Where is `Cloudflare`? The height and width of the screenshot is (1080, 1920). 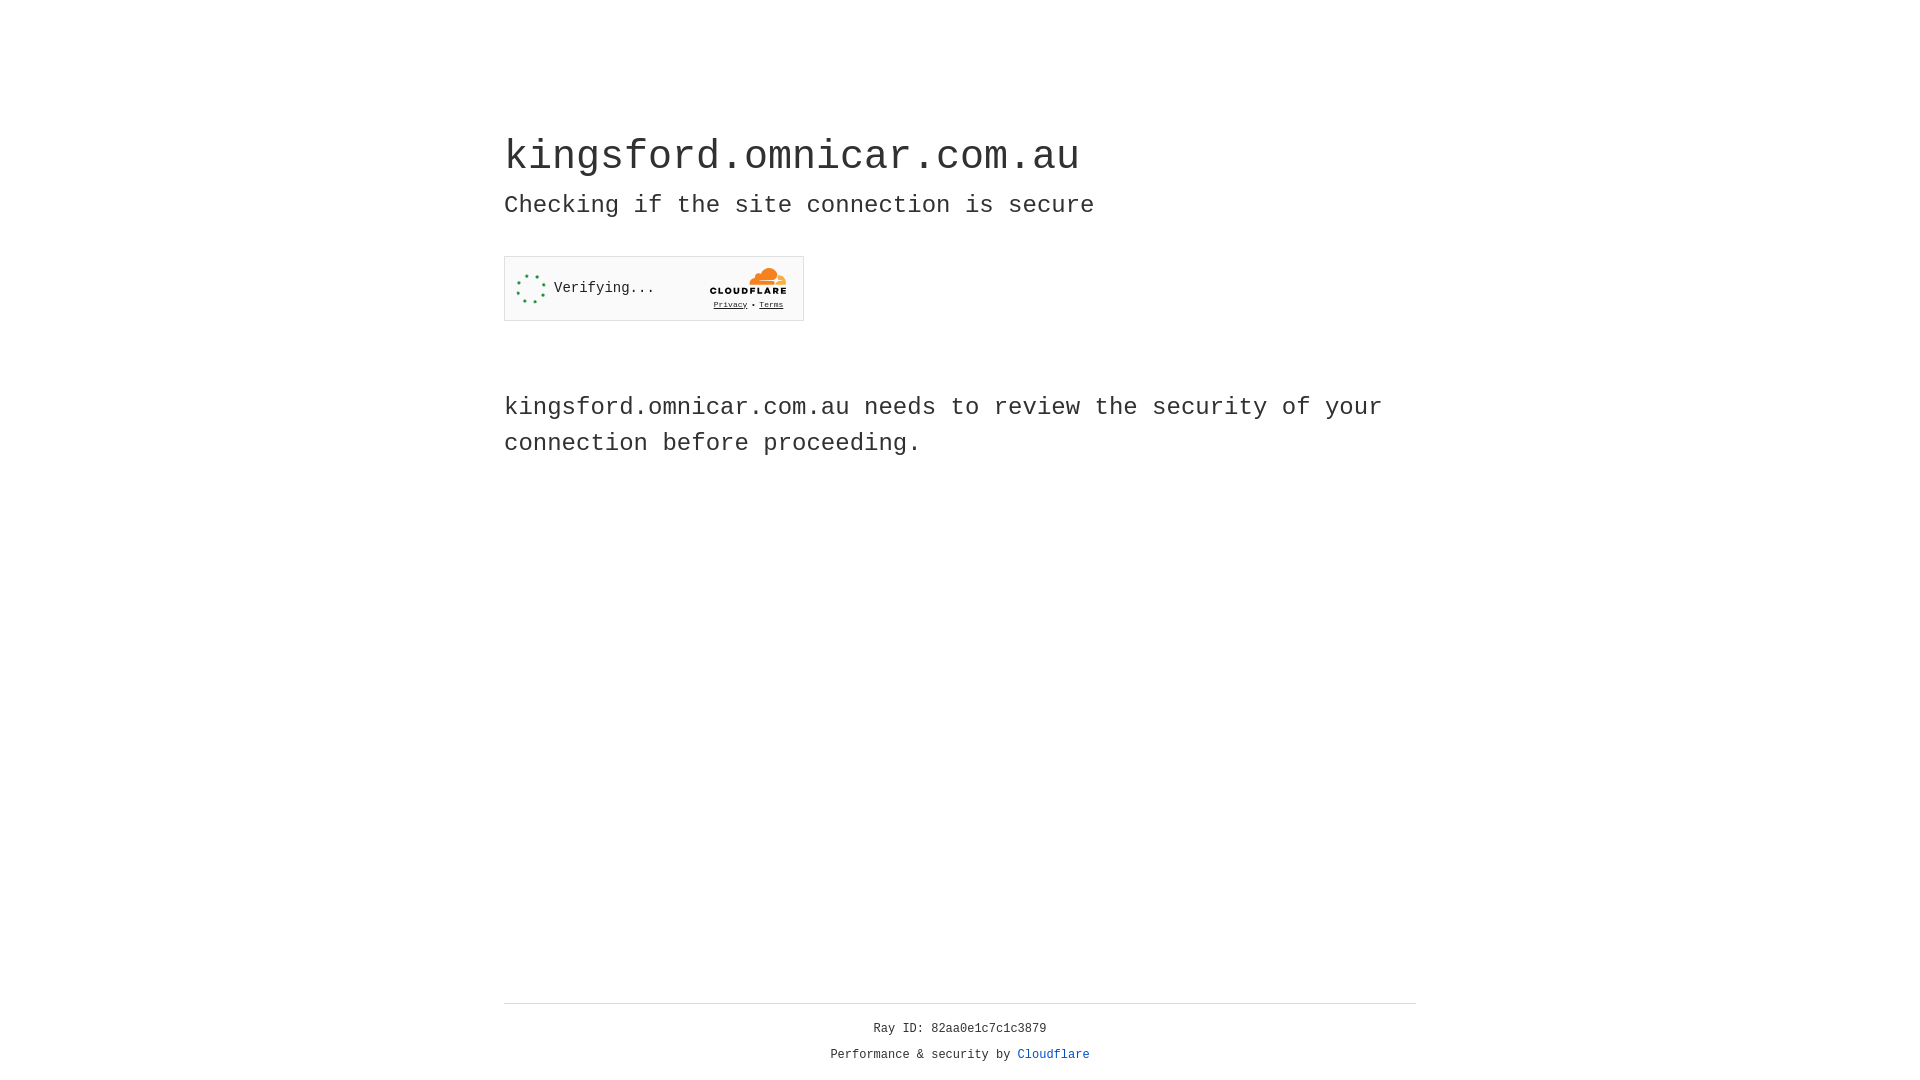 Cloudflare is located at coordinates (1054, 1055).